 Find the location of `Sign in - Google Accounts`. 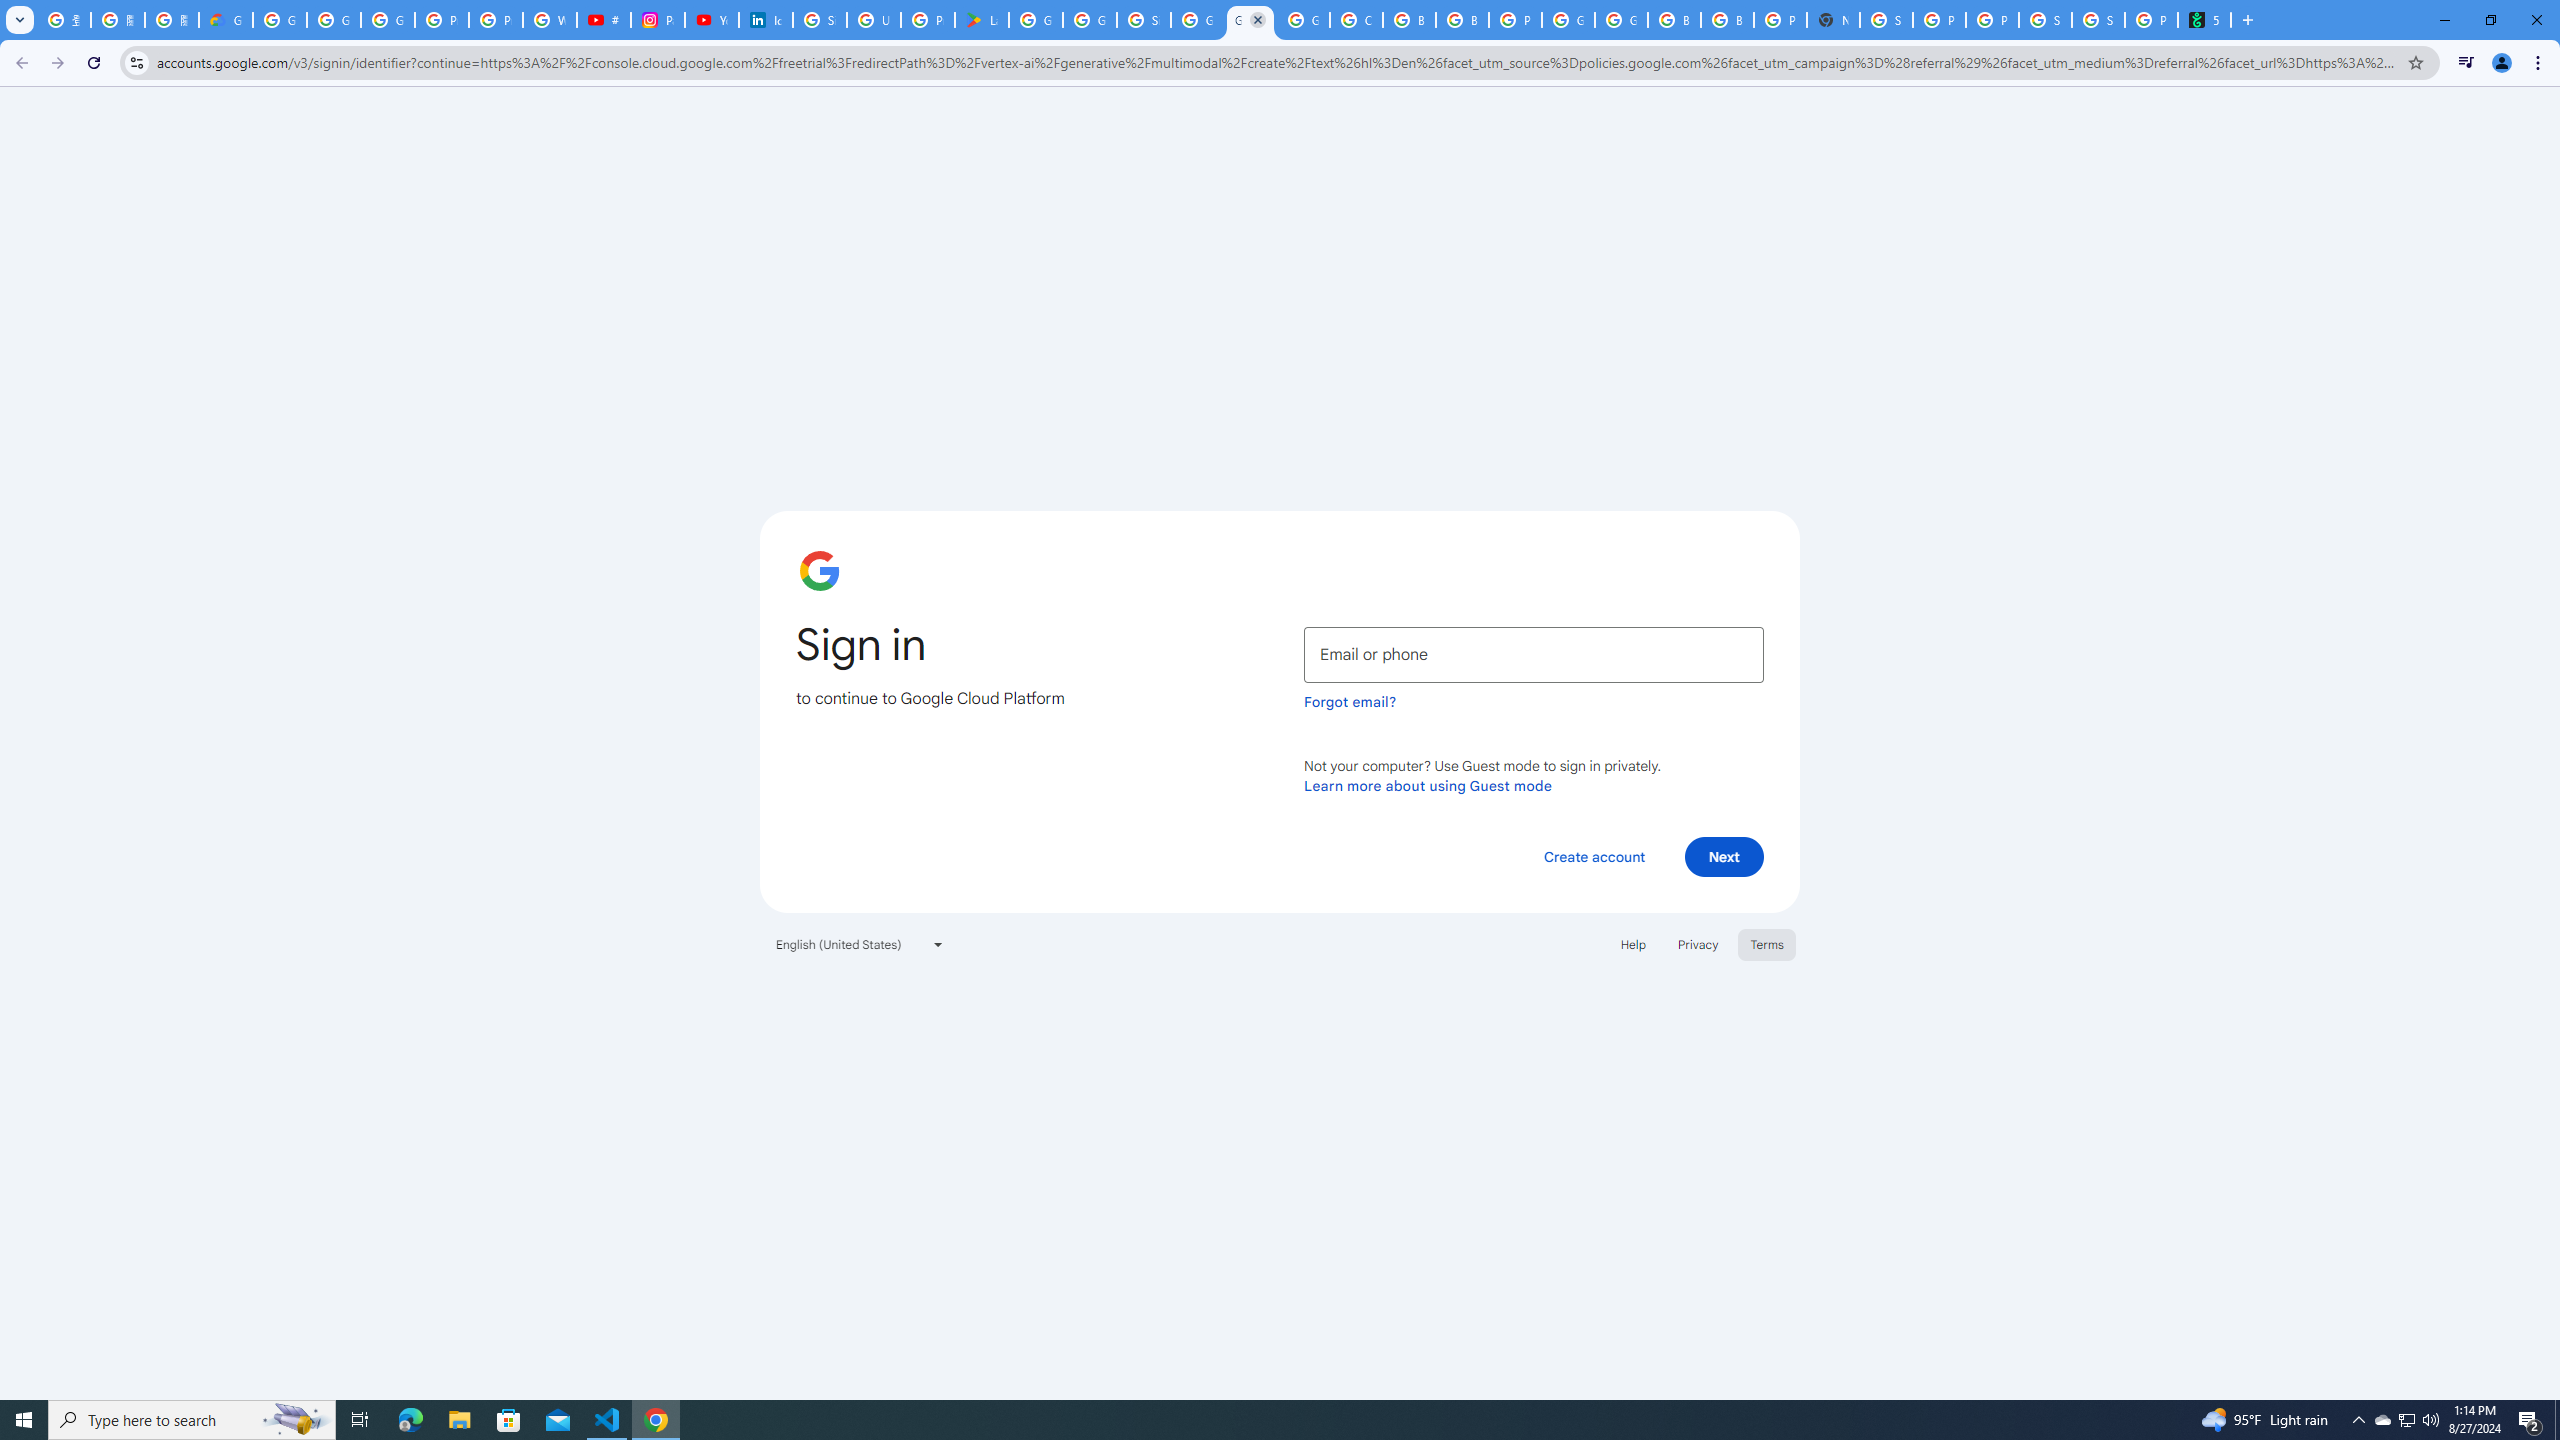

Sign in - Google Accounts is located at coordinates (819, 20).